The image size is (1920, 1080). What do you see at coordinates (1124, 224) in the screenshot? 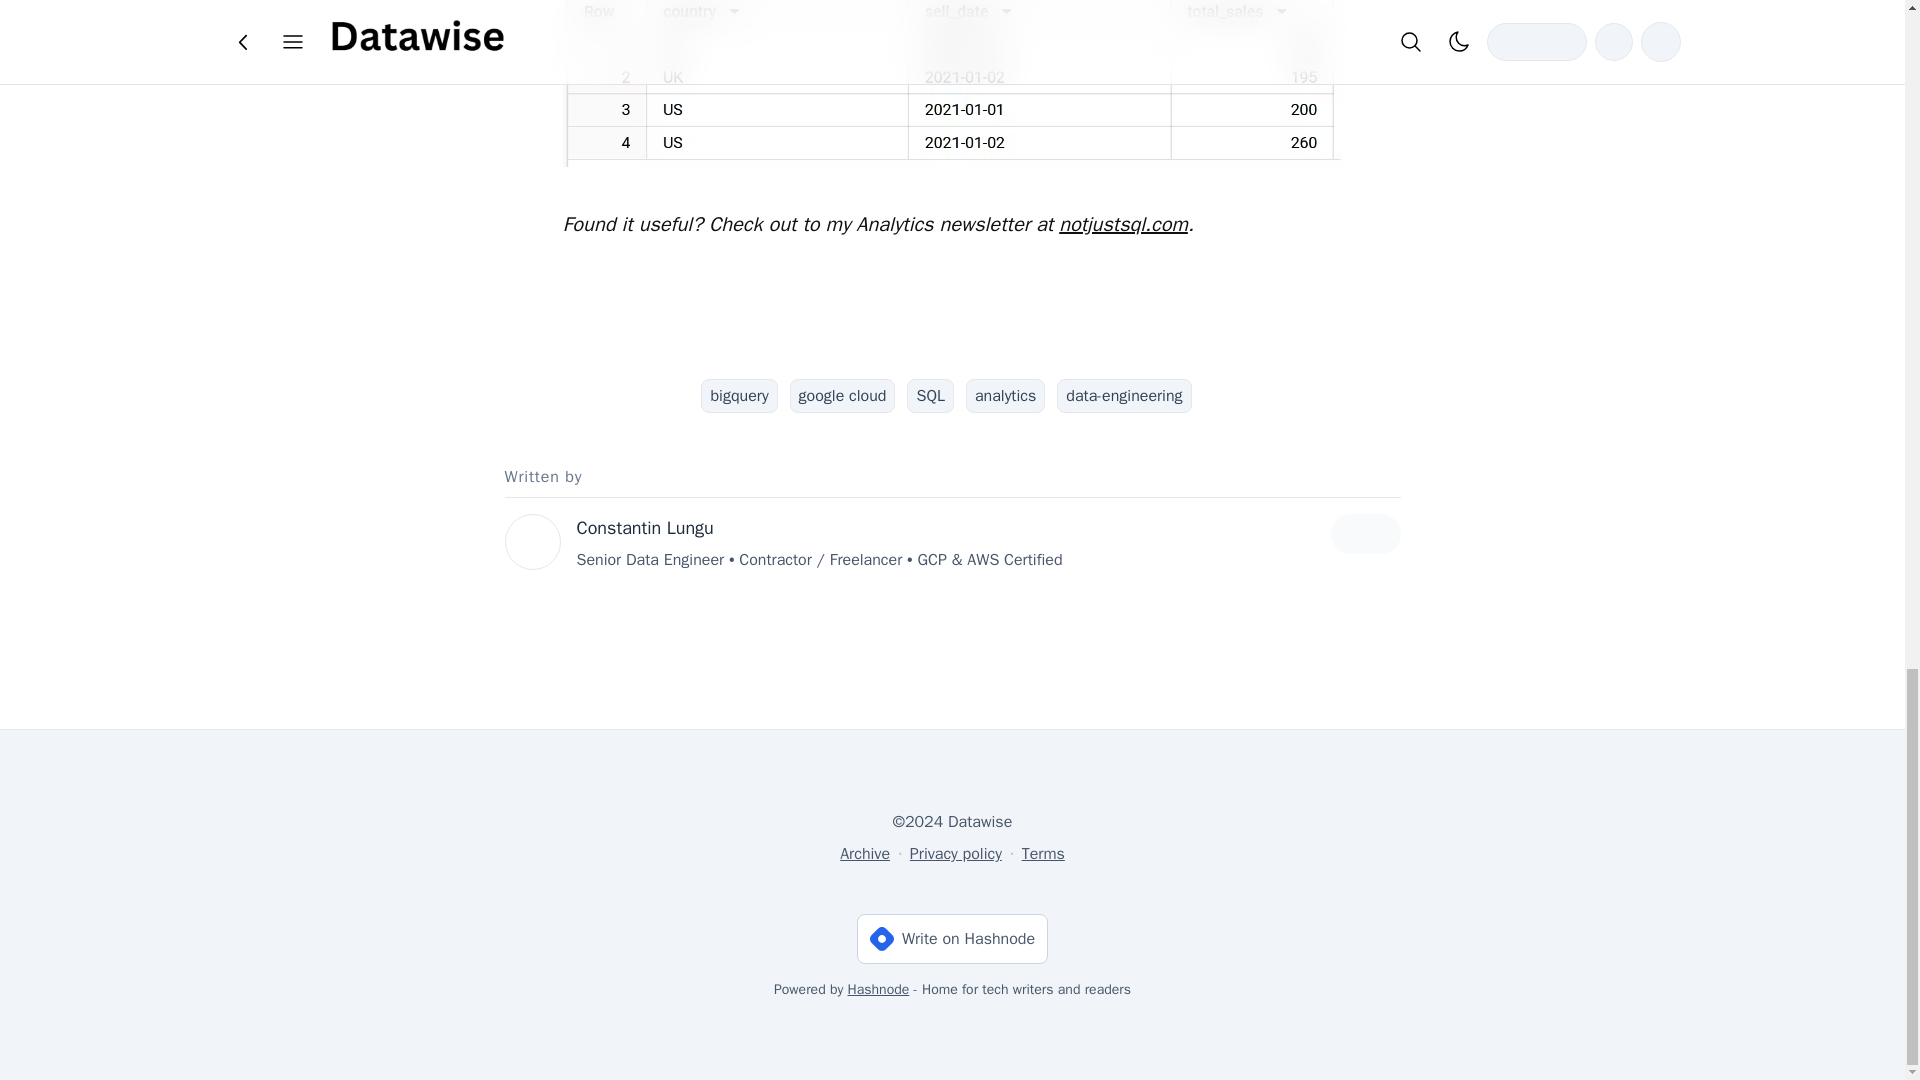
I see `notjustsql.com` at bounding box center [1124, 224].